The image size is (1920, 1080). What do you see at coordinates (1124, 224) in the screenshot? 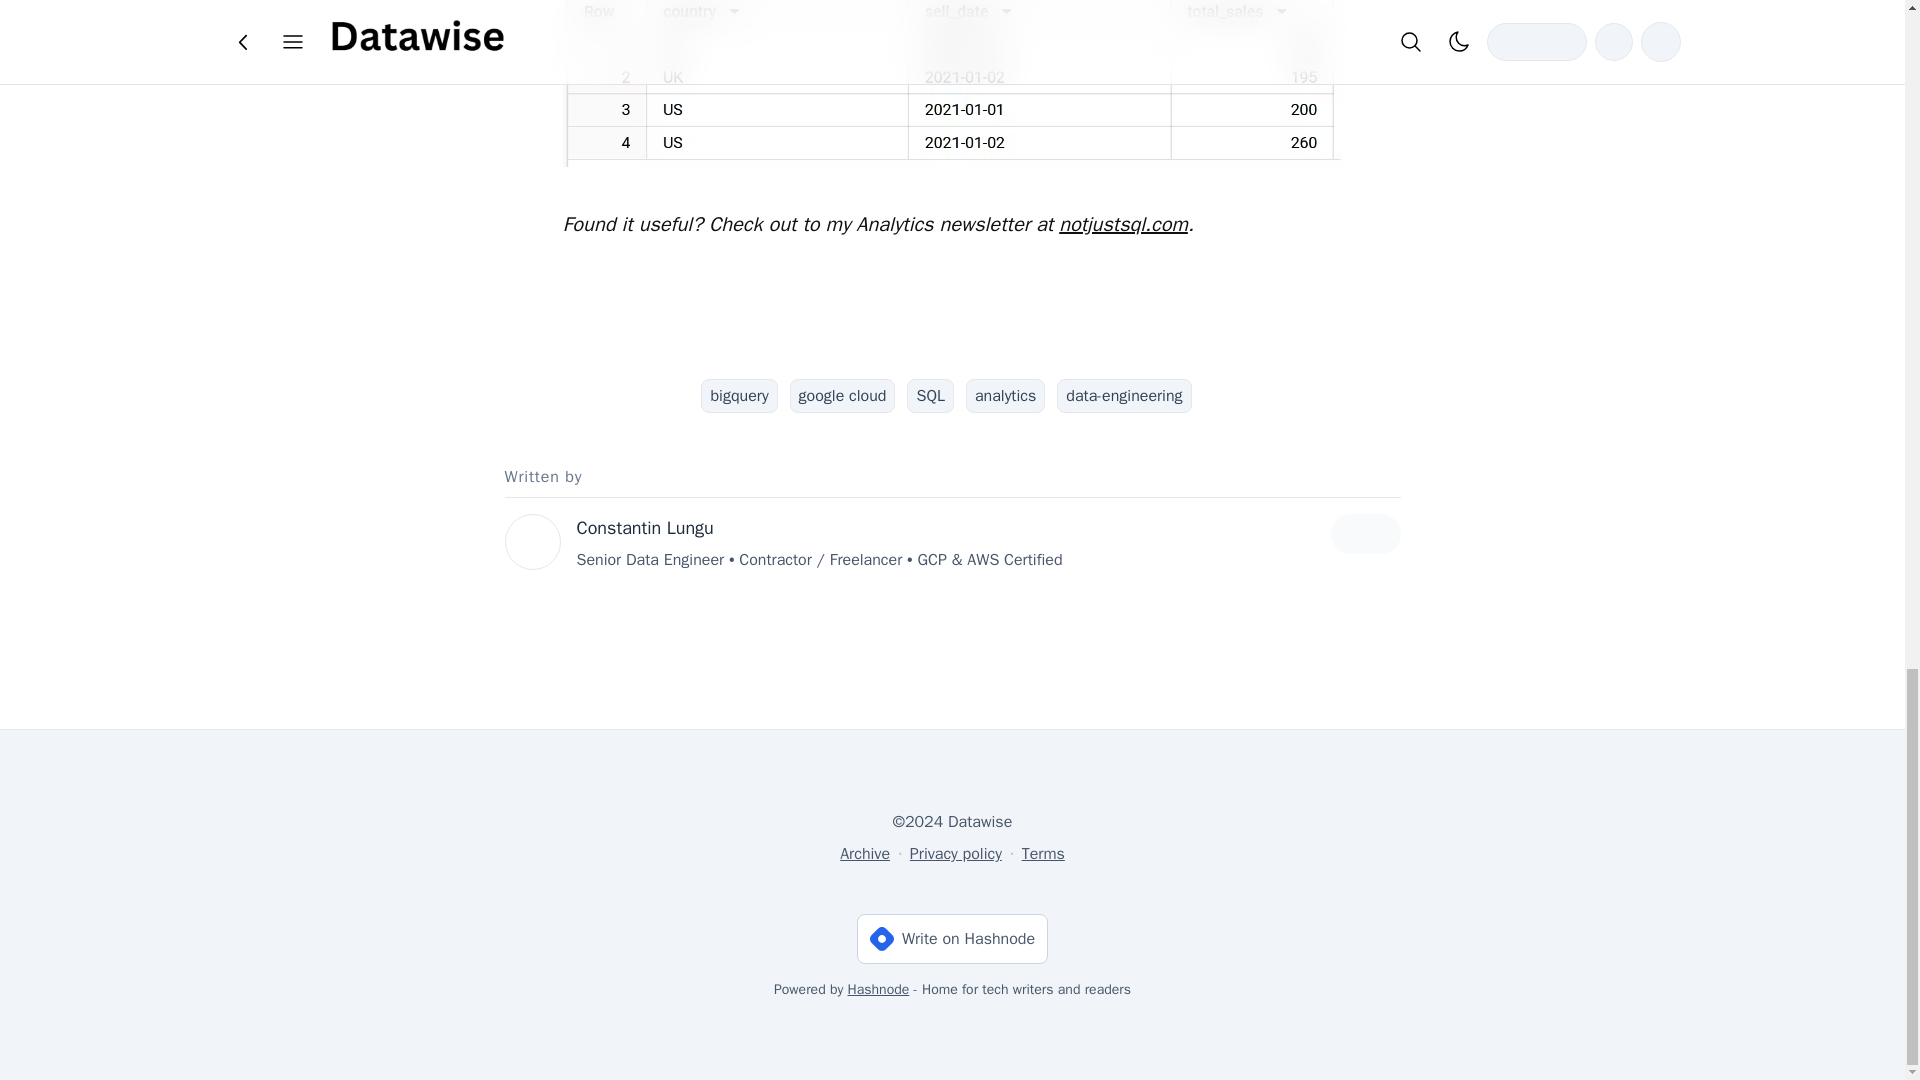
I see `notjustsql.com` at bounding box center [1124, 224].